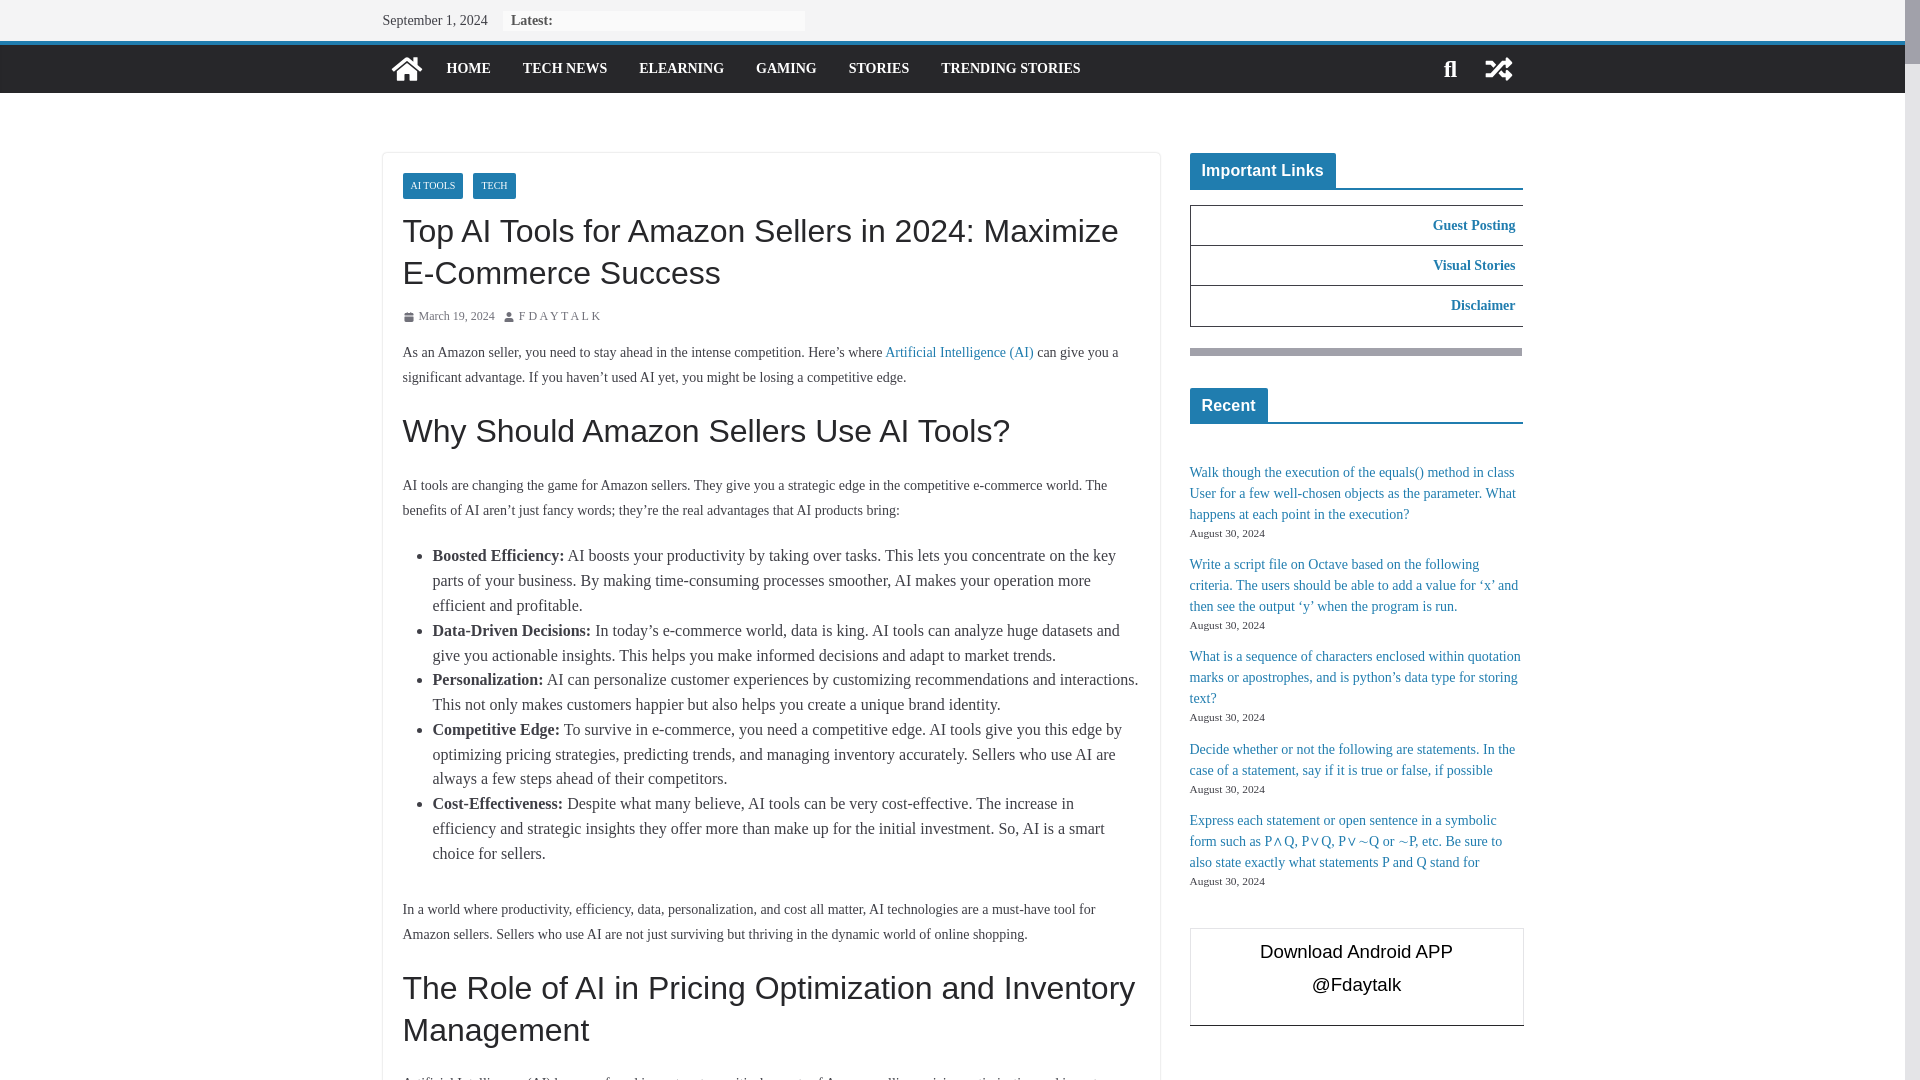 The image size is (1920, 1080). Describe the element at coordinates (558, 316) in the screenshot. I see `F D A Y T A L K` at that location.